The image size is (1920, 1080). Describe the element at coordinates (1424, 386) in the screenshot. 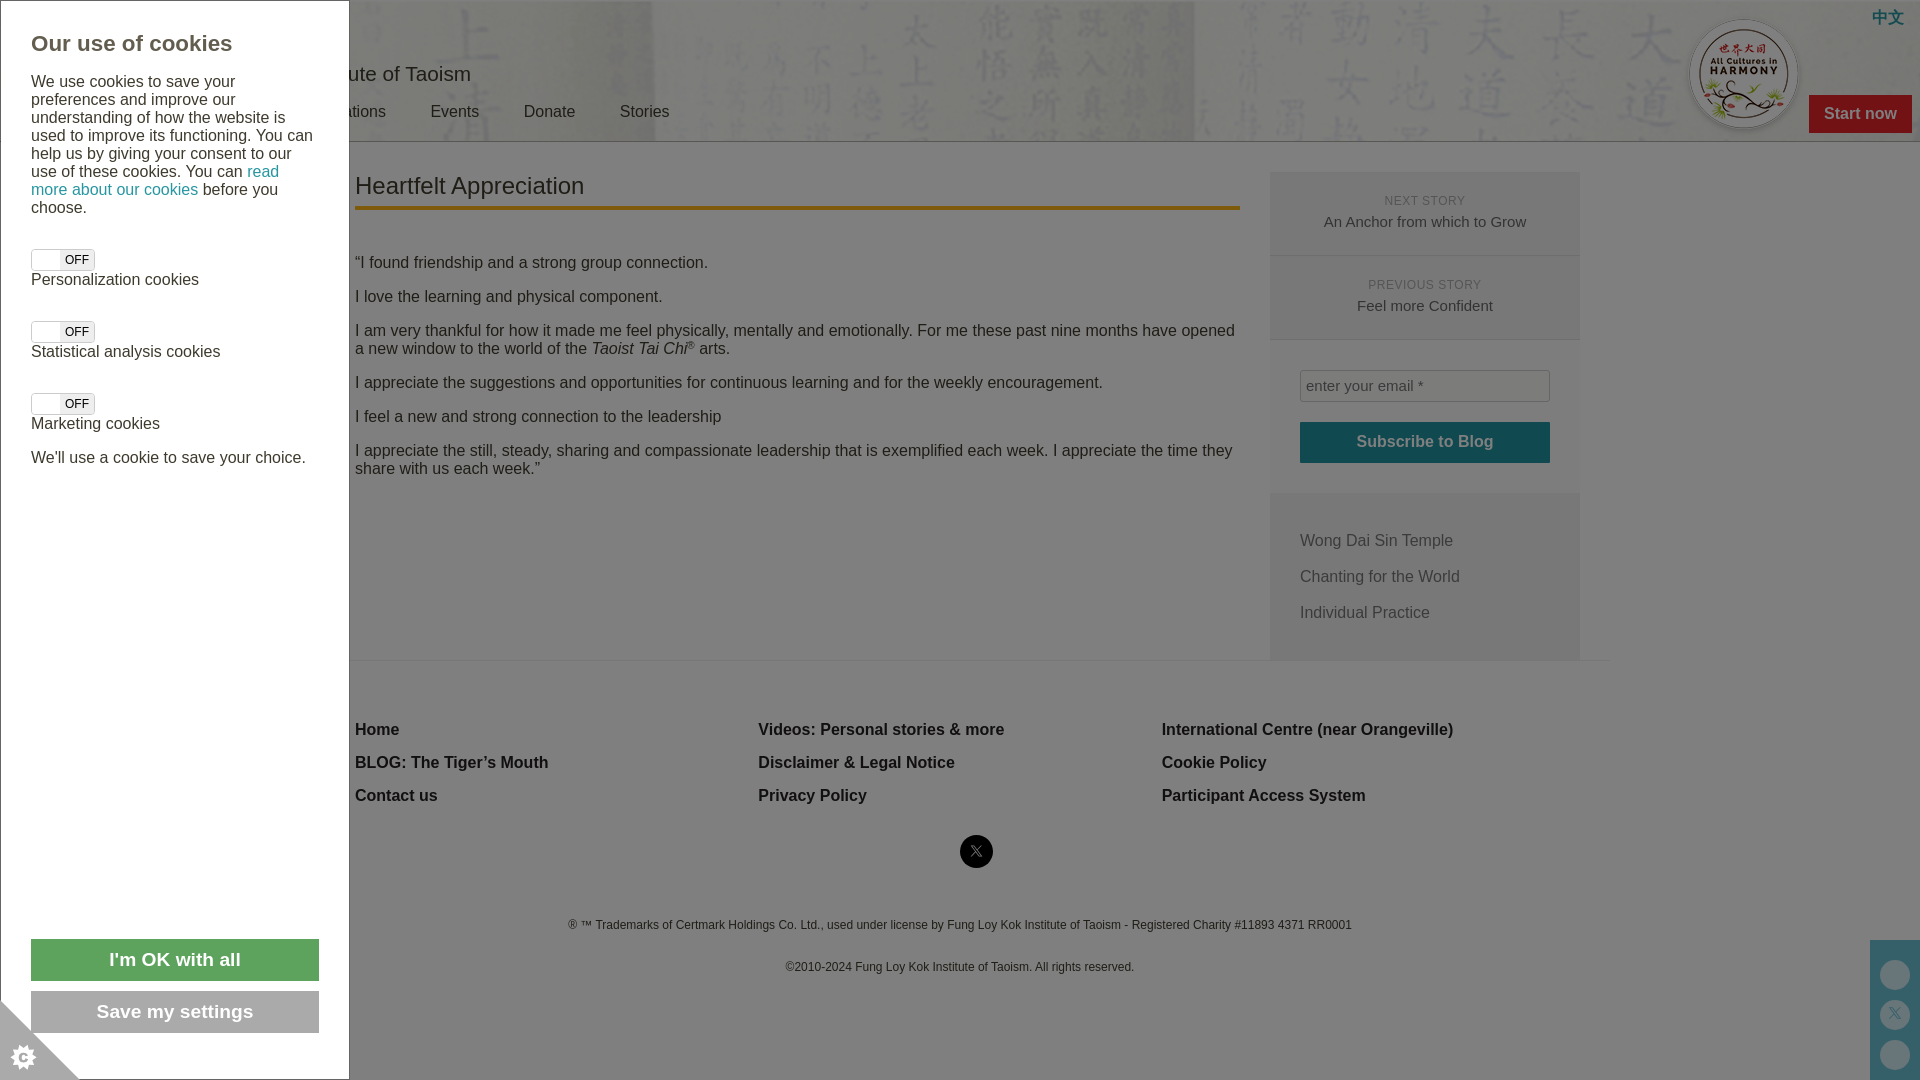

I see `enter your email` at that location.